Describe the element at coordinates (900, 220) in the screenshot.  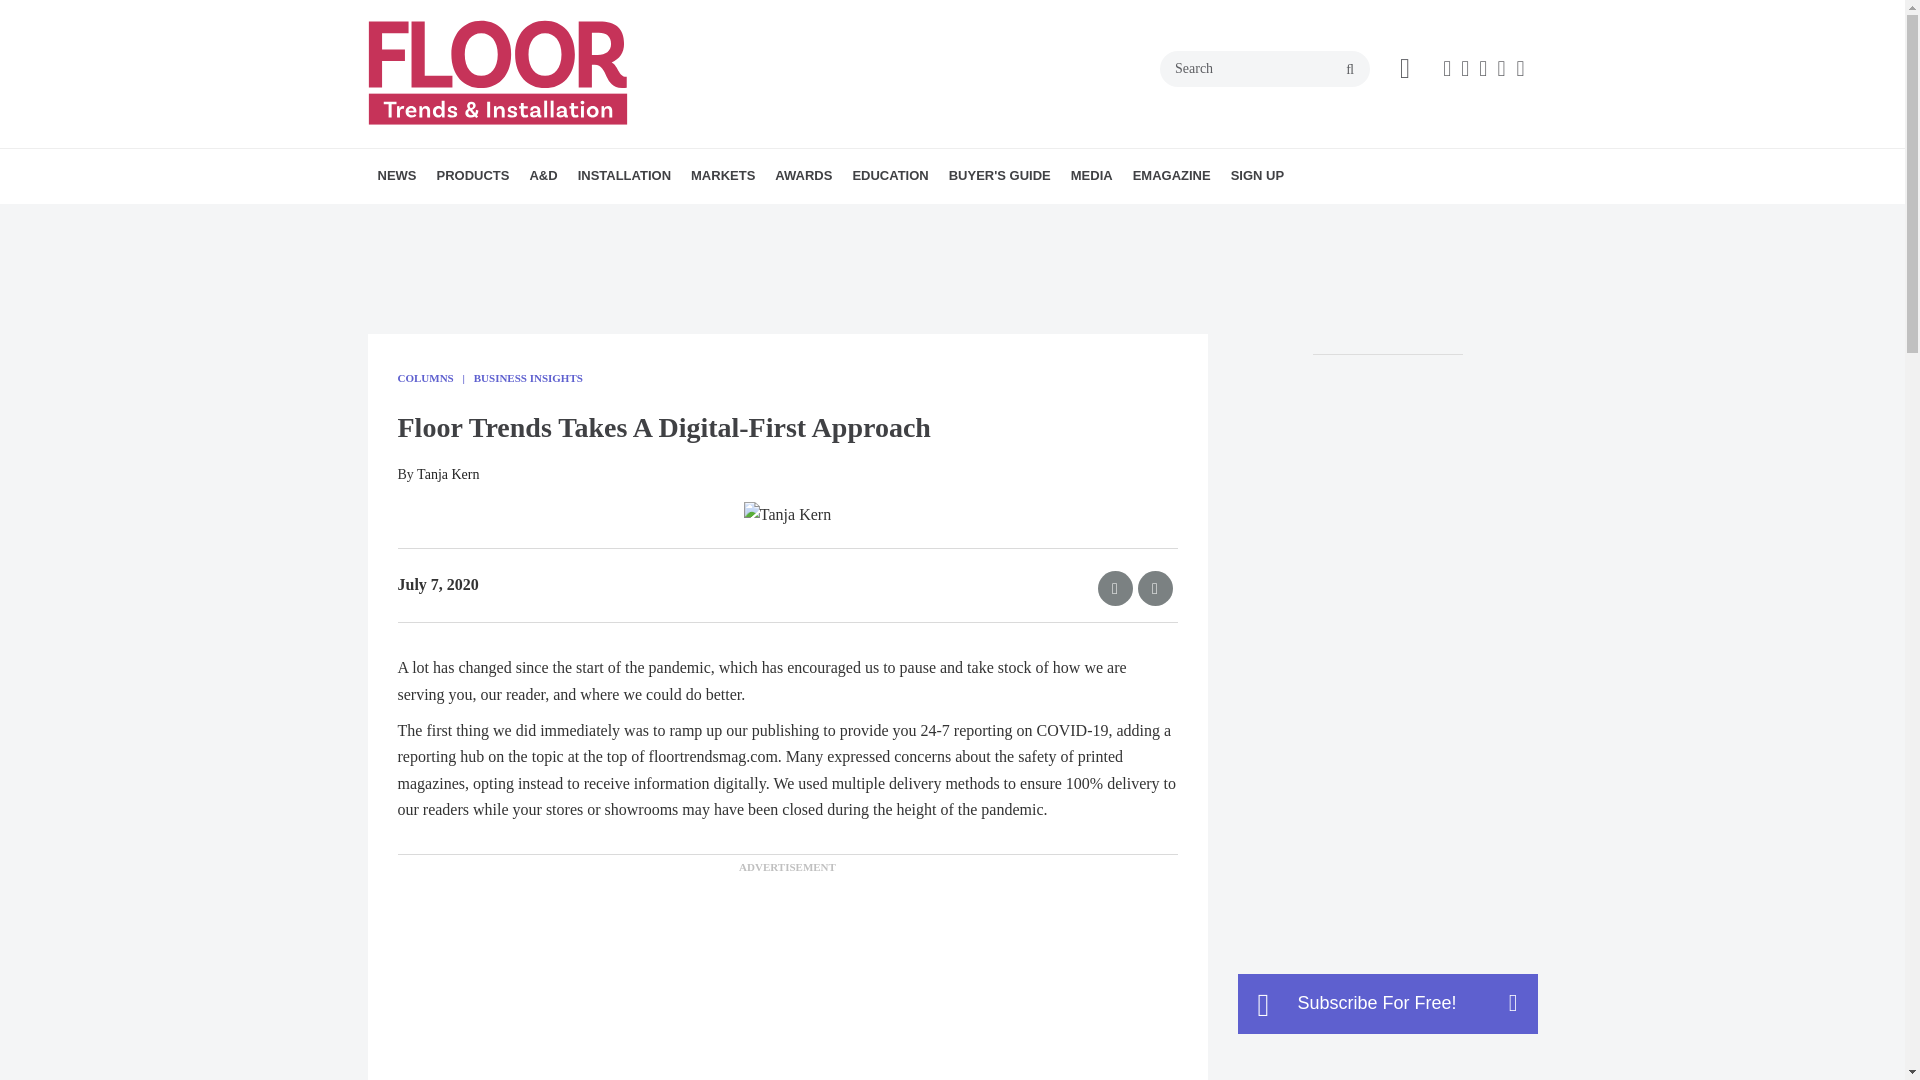
I see `TOP FLOORING PRODUCTS` at that location.